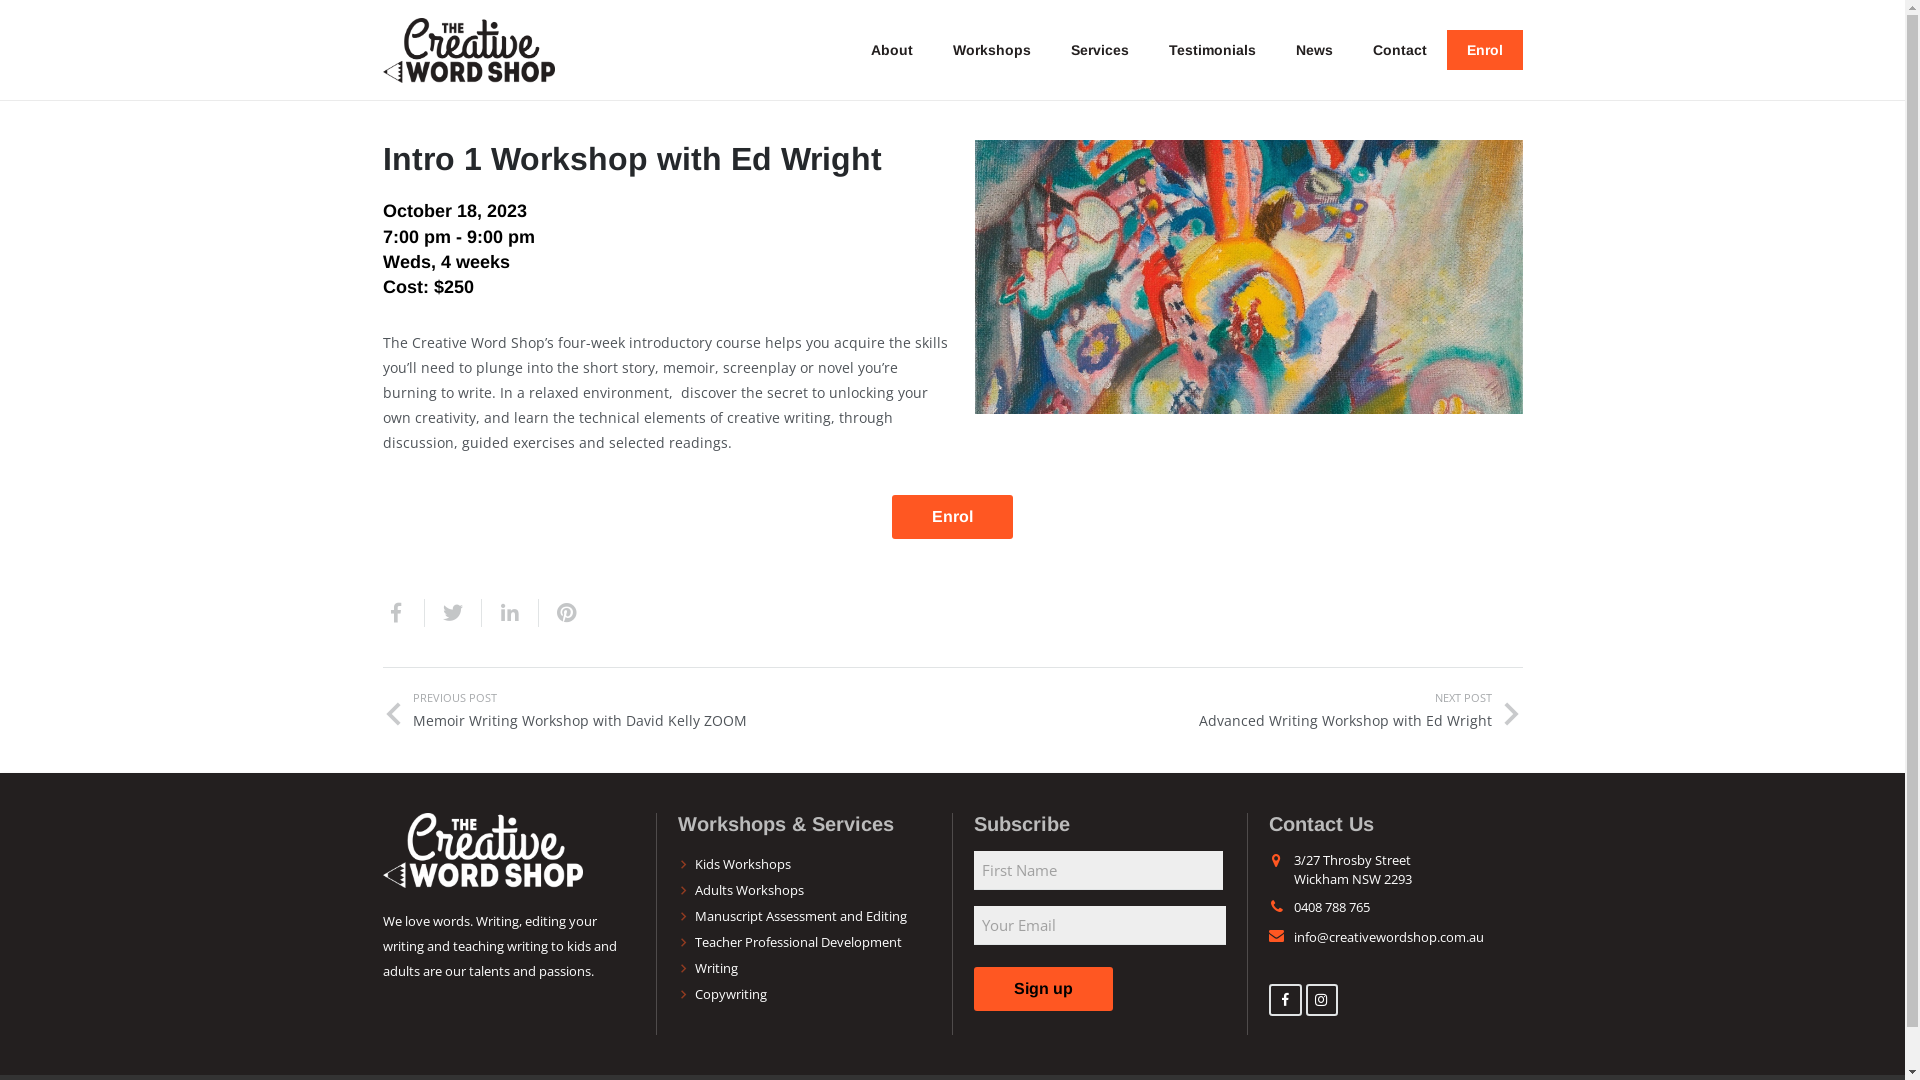  I want to click on Manuscript Assessment and Editing, so click(801, 916).